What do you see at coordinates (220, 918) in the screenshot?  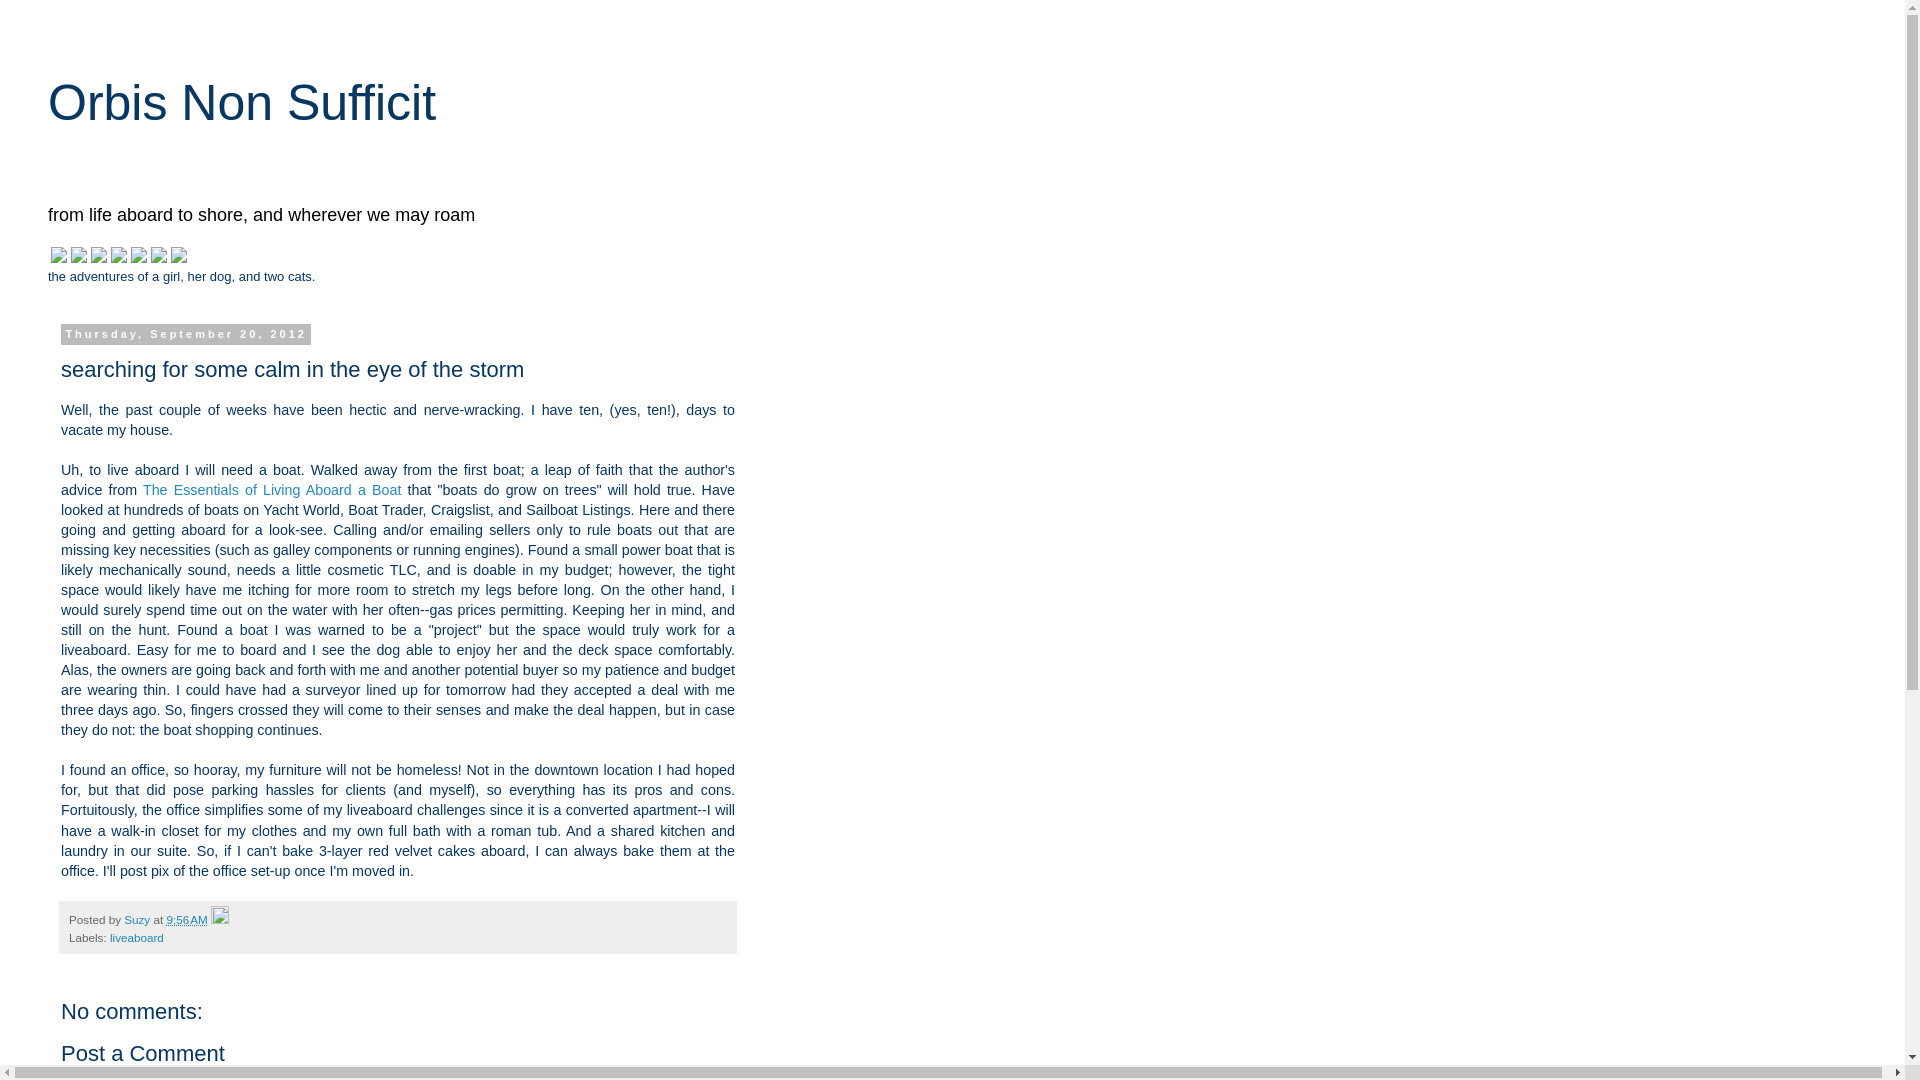 I see `Edit Post` at bounding box center [220, 918].